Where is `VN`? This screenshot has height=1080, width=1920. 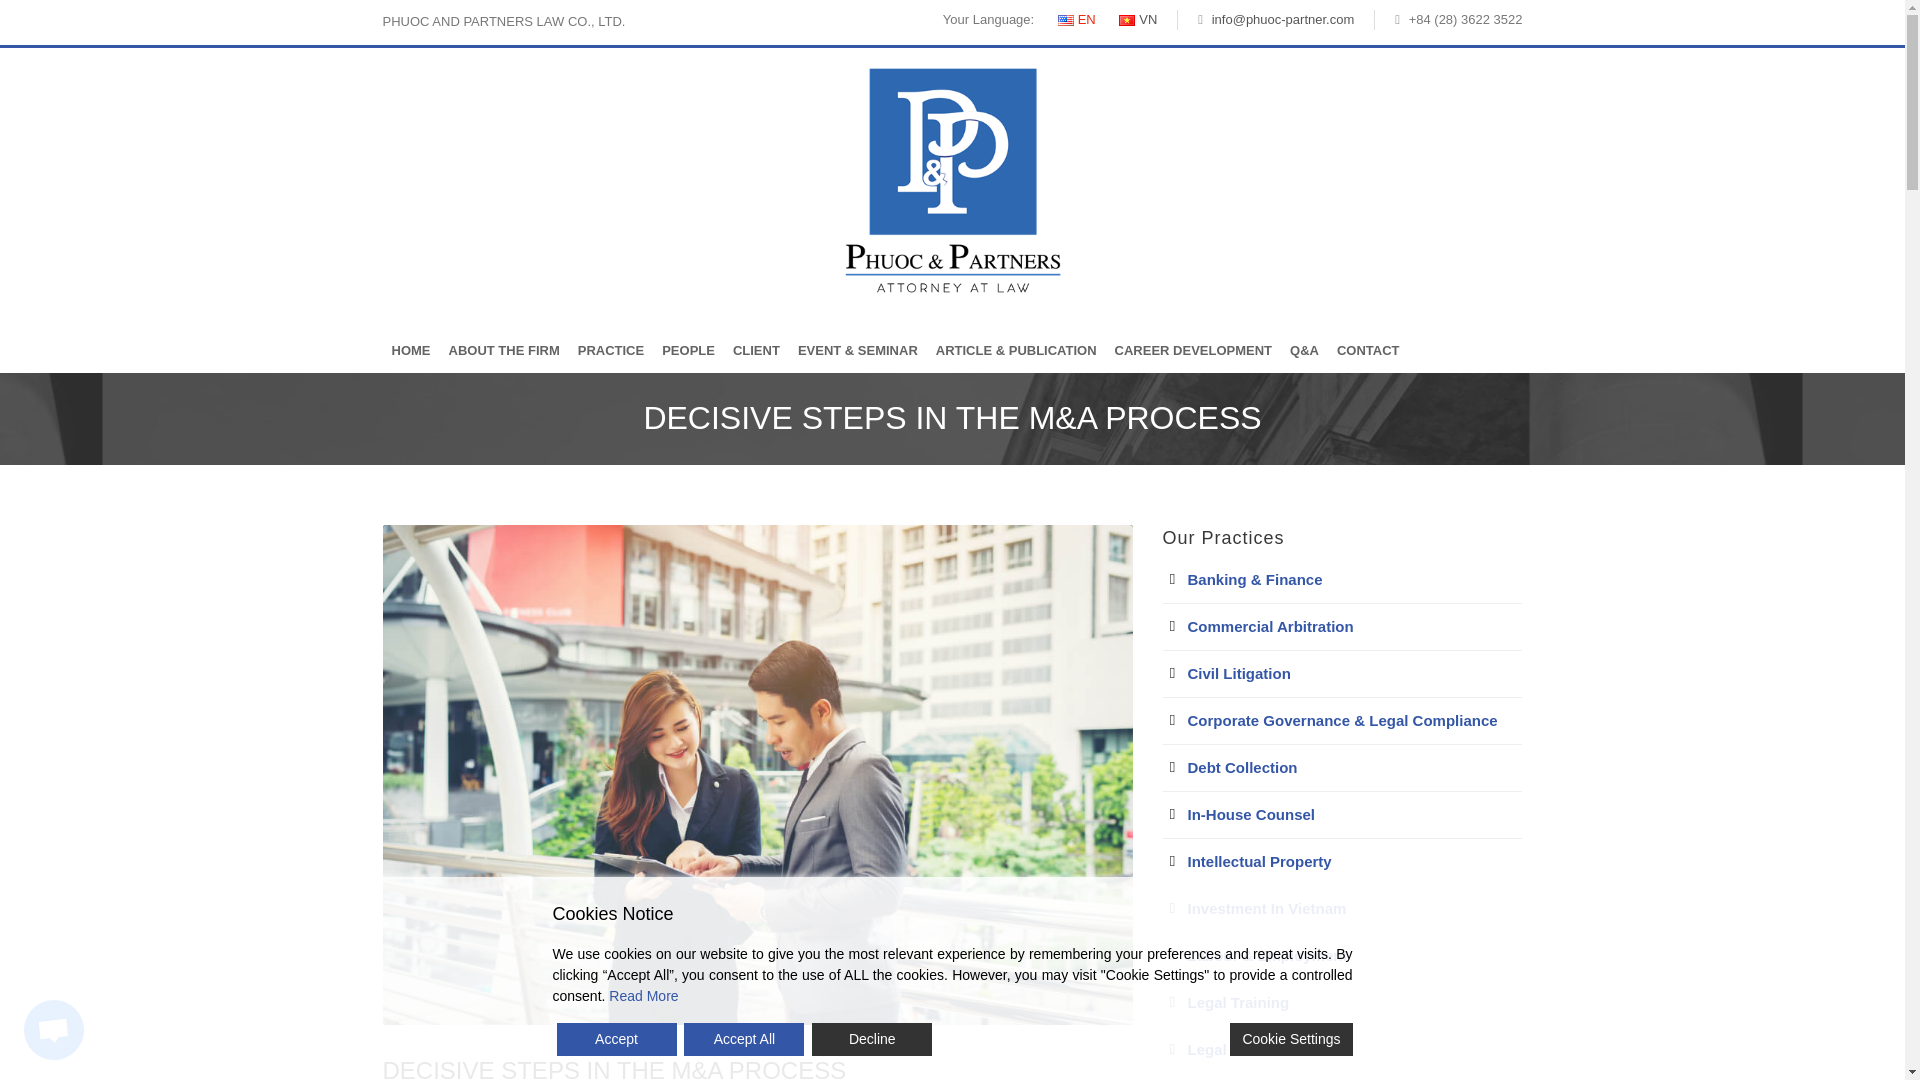
VN is located at coordinates (1126, 20).